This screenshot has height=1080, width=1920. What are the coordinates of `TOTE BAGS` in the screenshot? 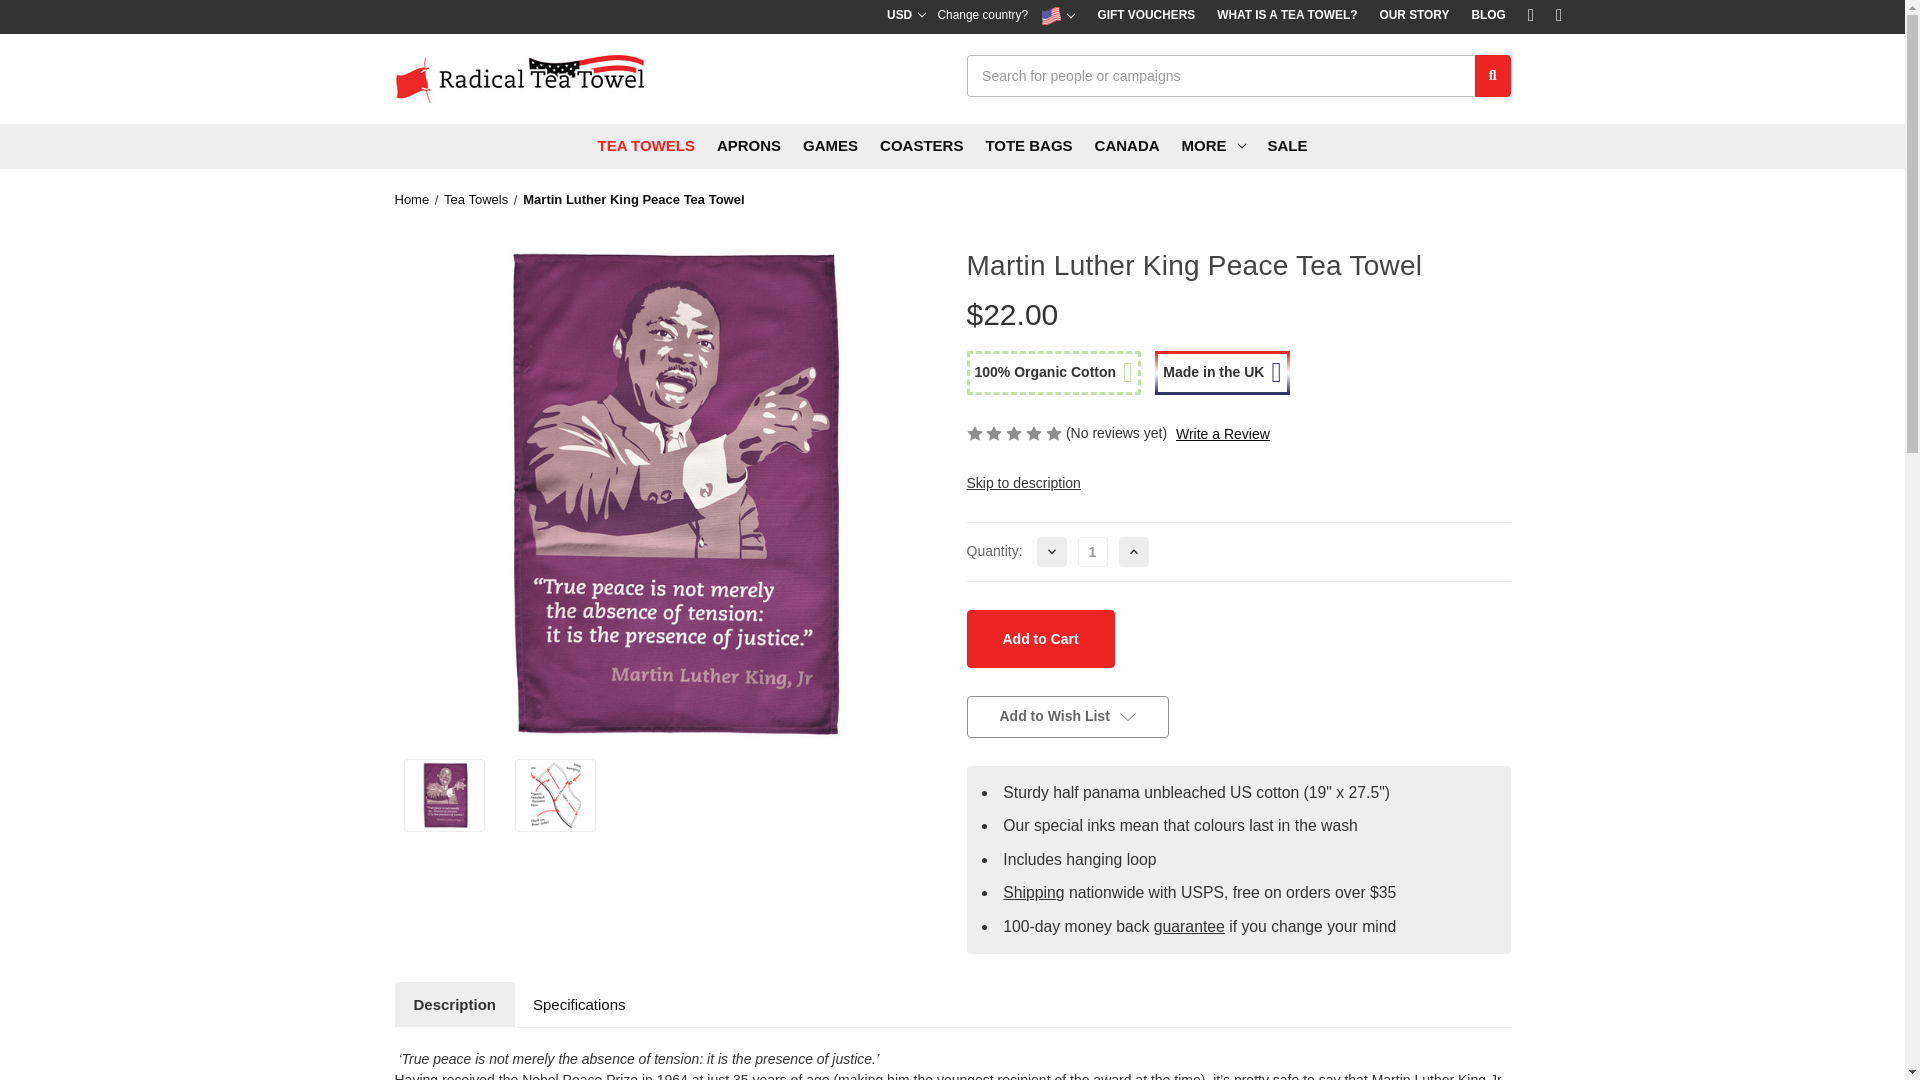 It's located at (1028, 146).